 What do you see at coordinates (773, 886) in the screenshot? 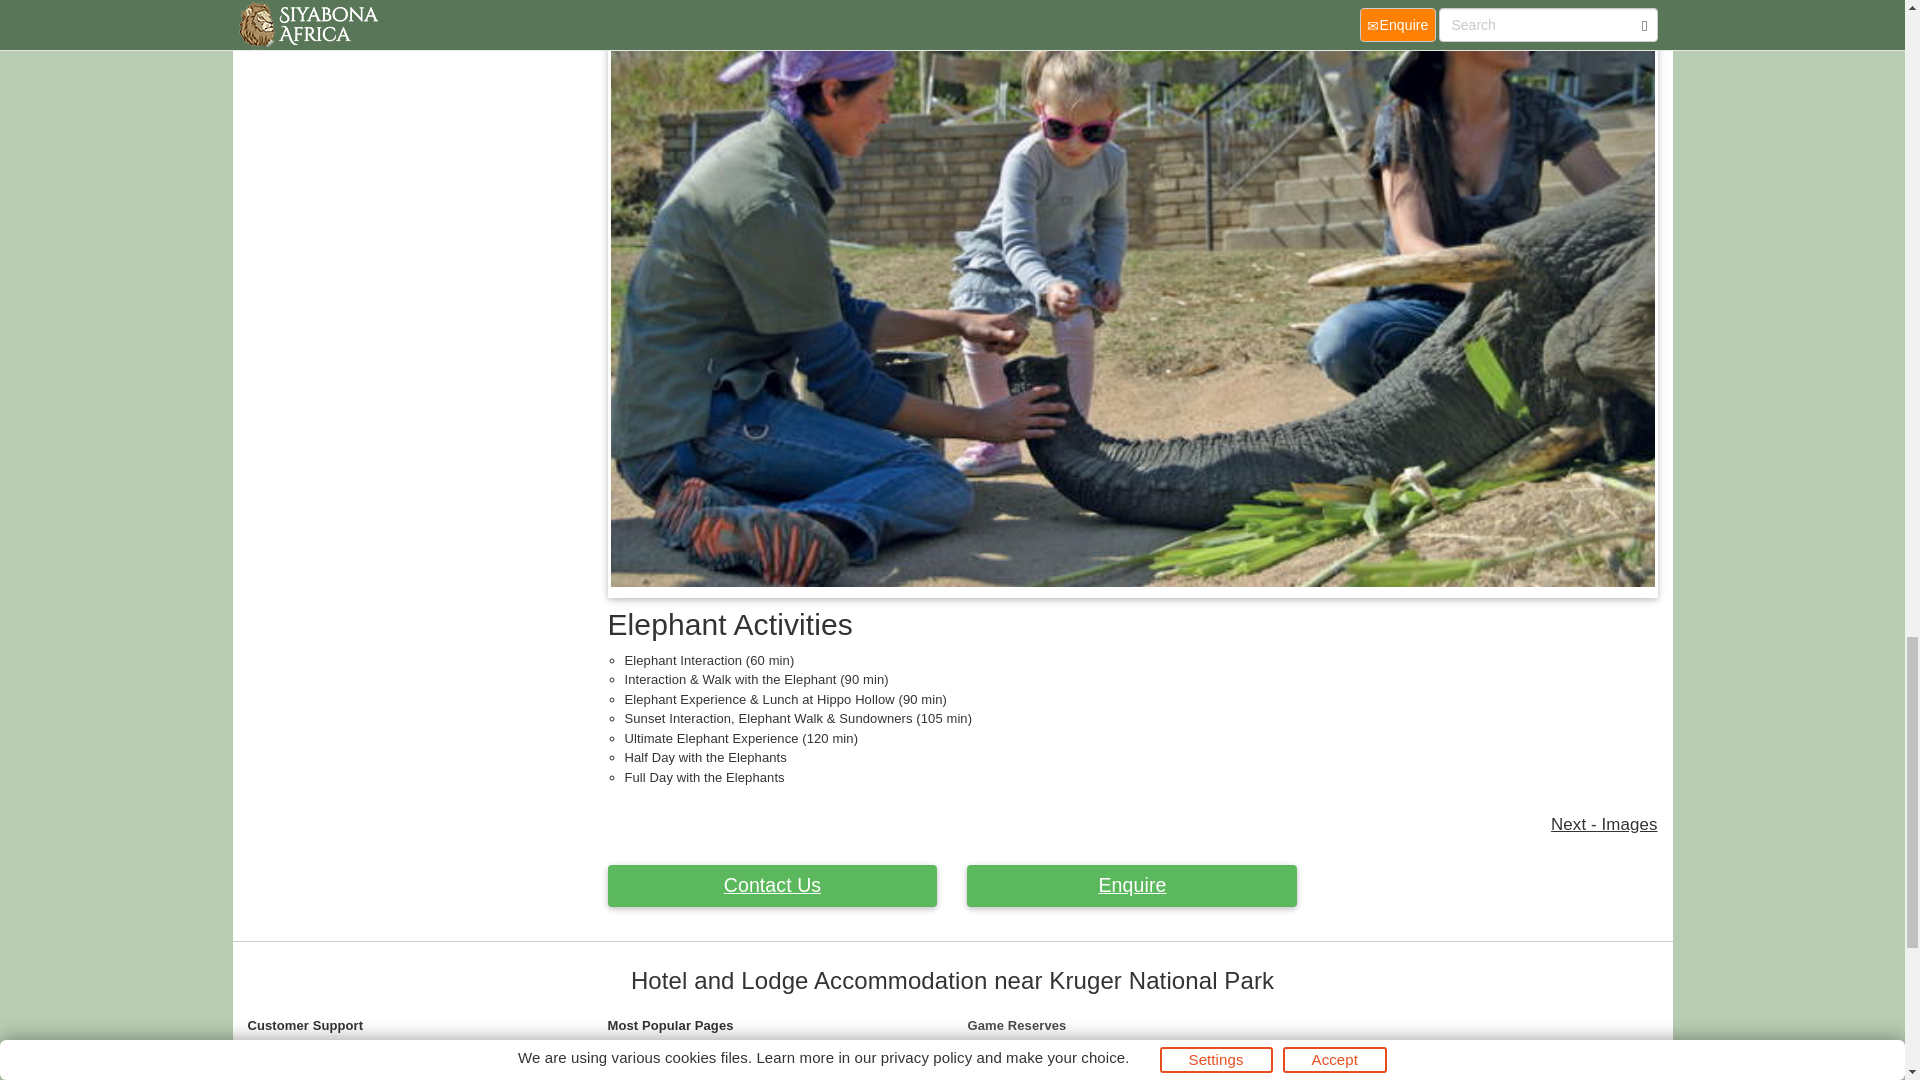
I see `Ask a Question` at bounding box center [773, 886].